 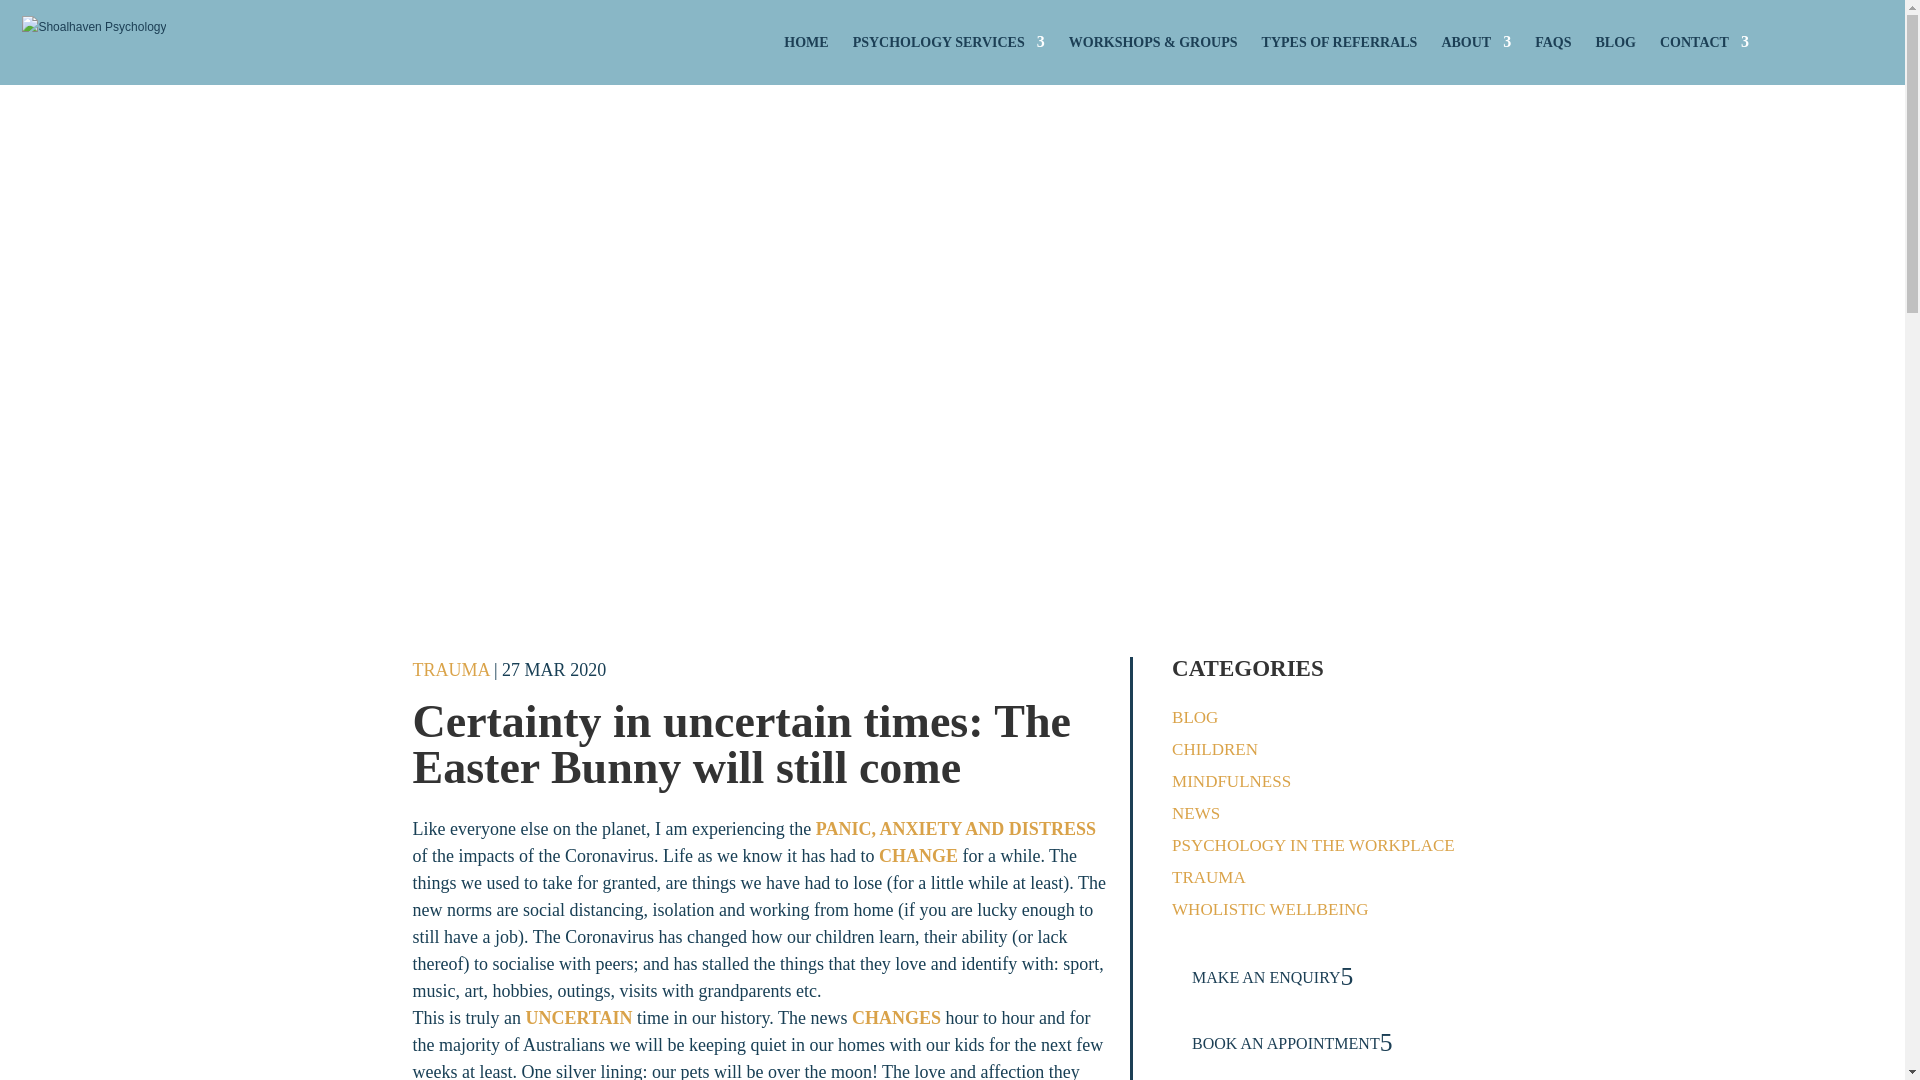 I want to click on BOOK AN APPOINTMENT, so click(x=1296, y=1042).